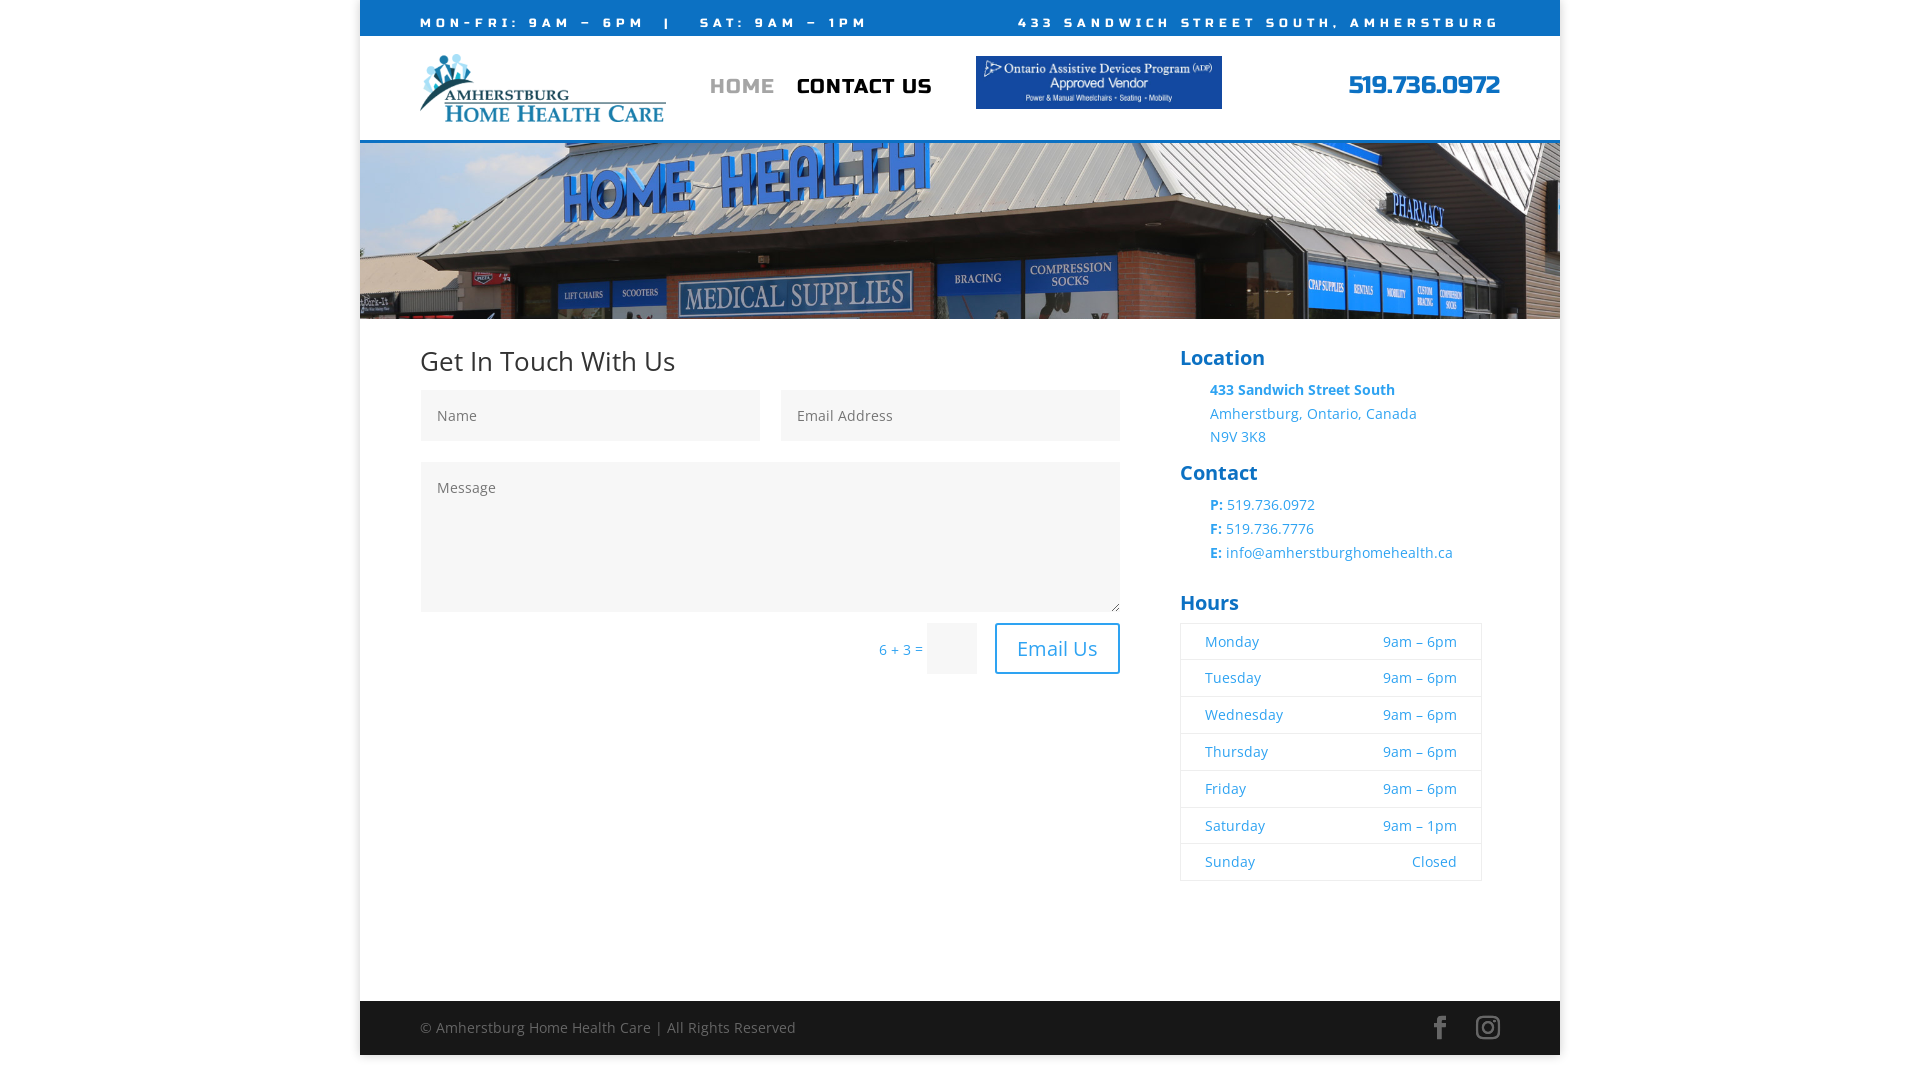 The image size is (1920, 1080). Describe the element at coordinates (960, 328) in the screenshot. I see `hero` at that location.